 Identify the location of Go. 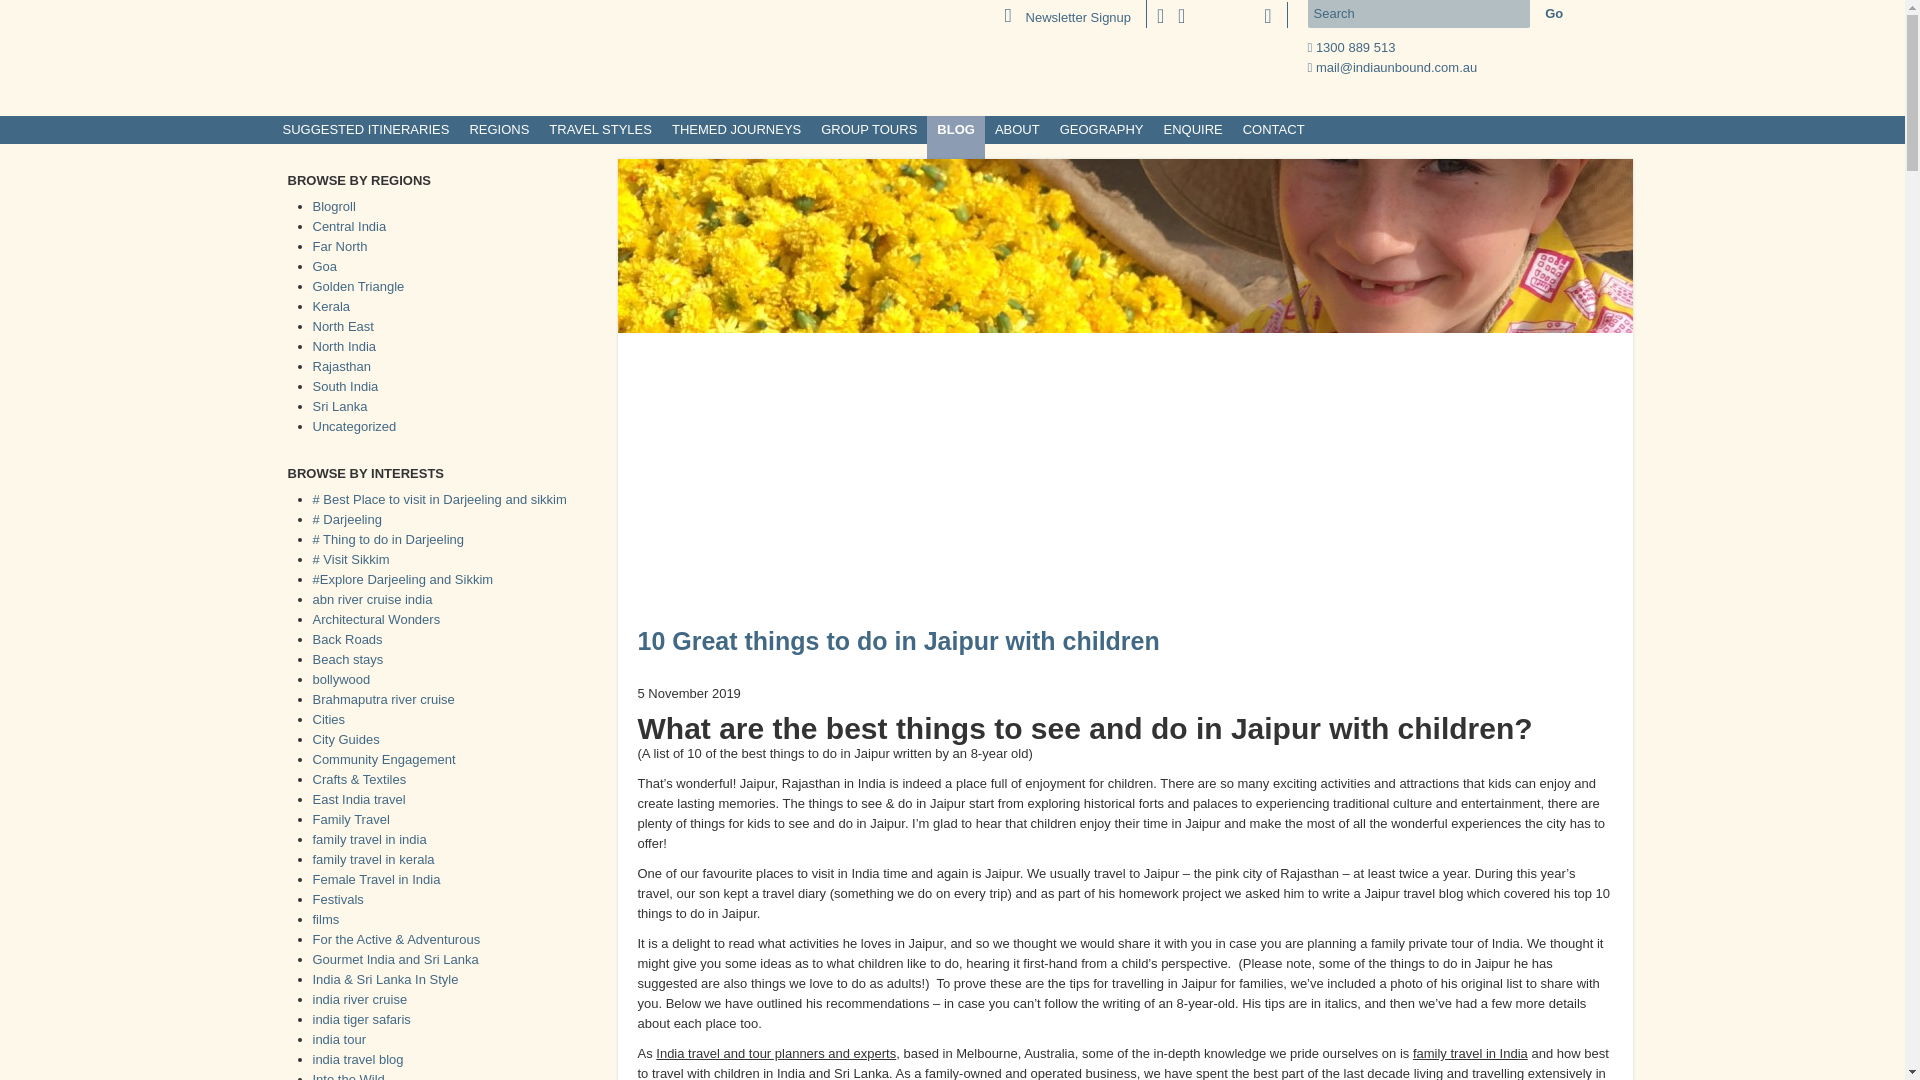
(1553, 14).